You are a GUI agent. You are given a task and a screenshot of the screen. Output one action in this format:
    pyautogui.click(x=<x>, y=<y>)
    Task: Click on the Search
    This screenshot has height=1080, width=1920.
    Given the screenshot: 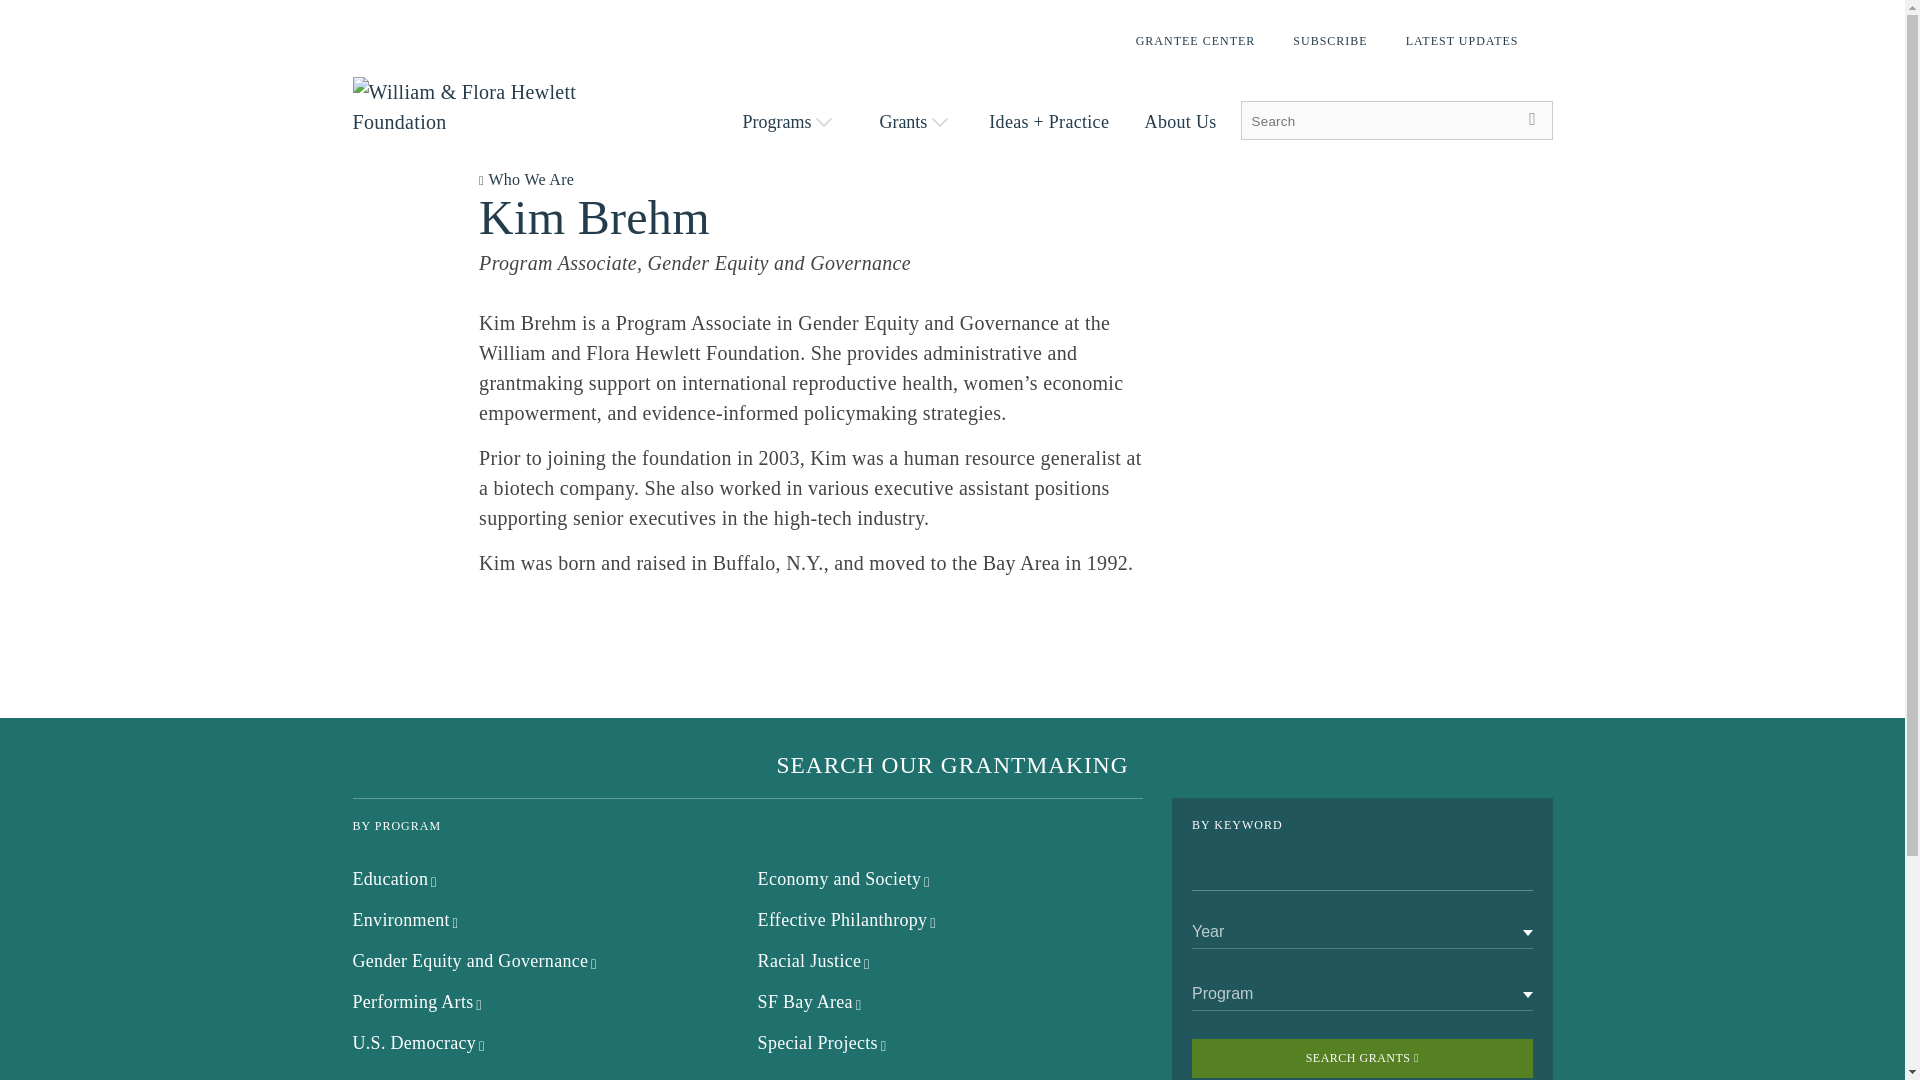 What is the action you would take?
    pyautogui.click(x=1532, y=120)
    